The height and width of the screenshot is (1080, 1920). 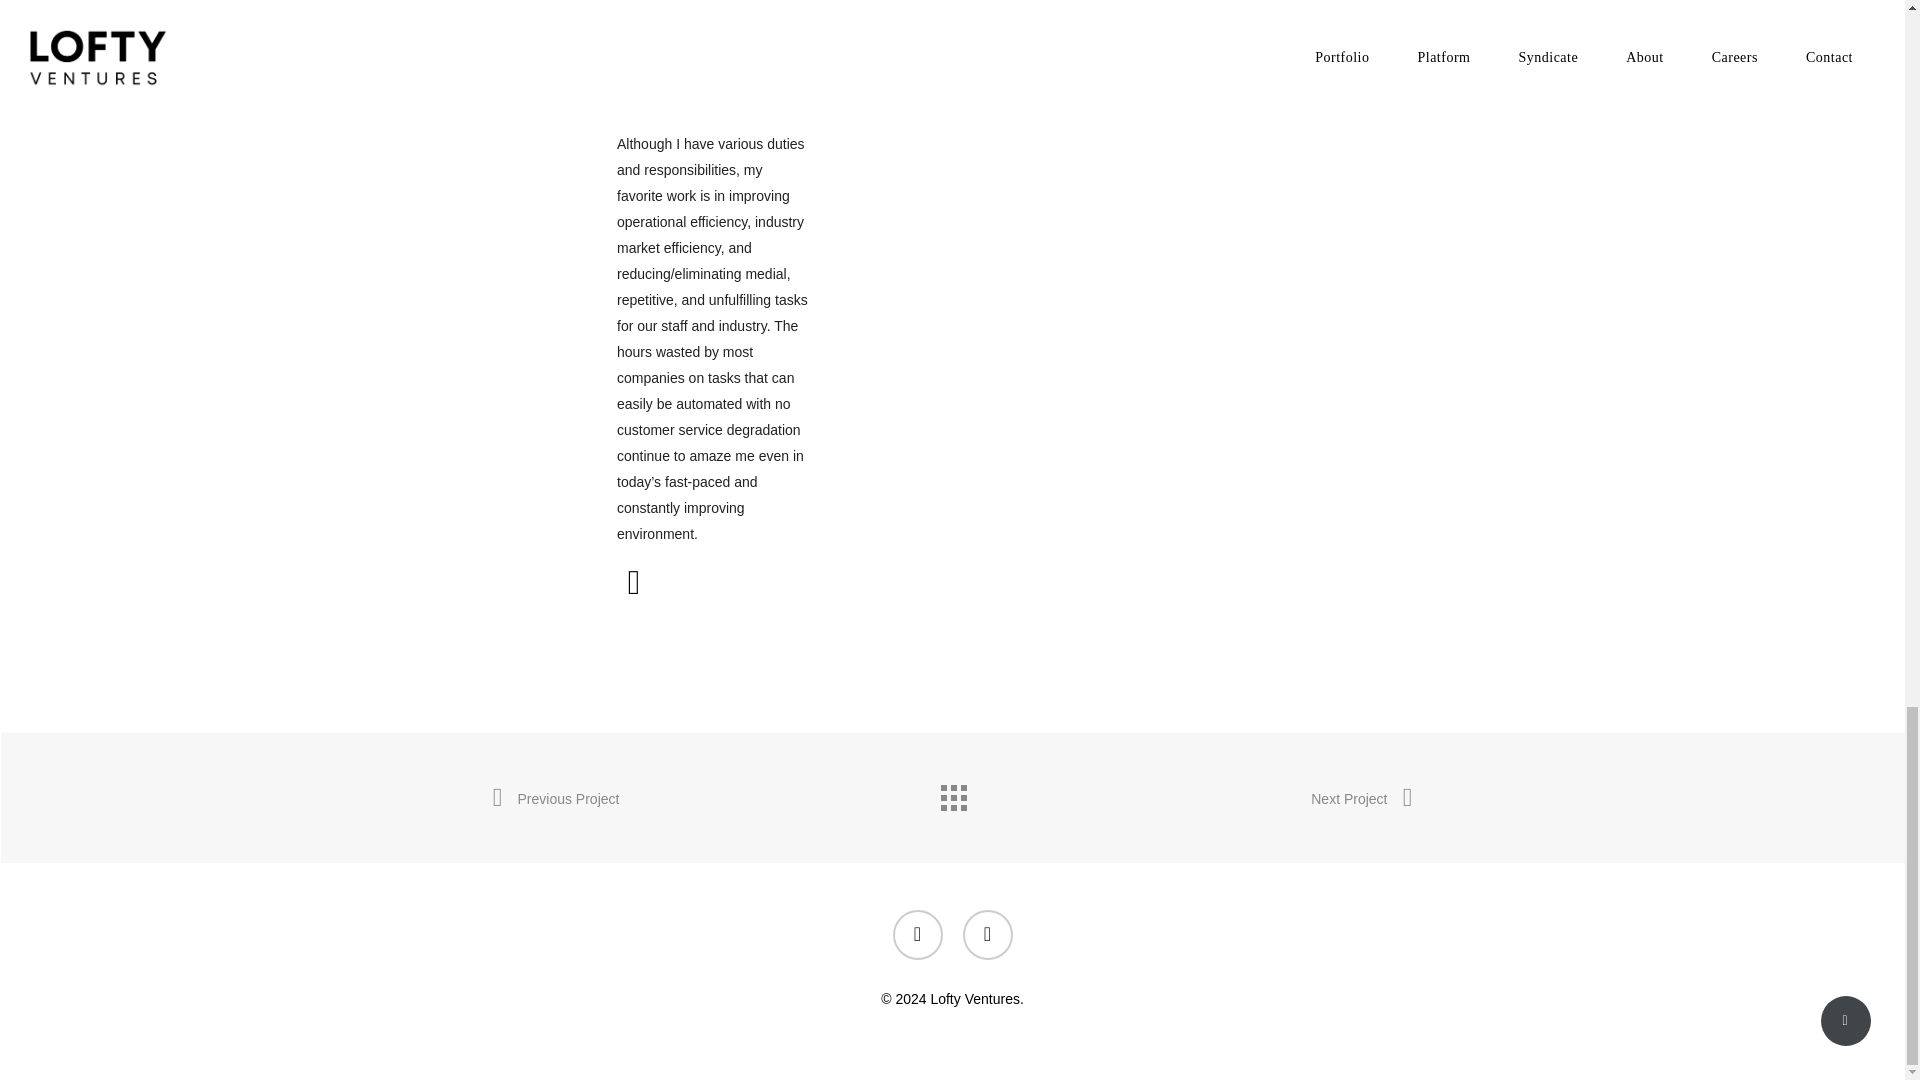 What do you see at coordinates (917, 935) in the screenshot?
I see `twitter` at bounding box center [917, 935].